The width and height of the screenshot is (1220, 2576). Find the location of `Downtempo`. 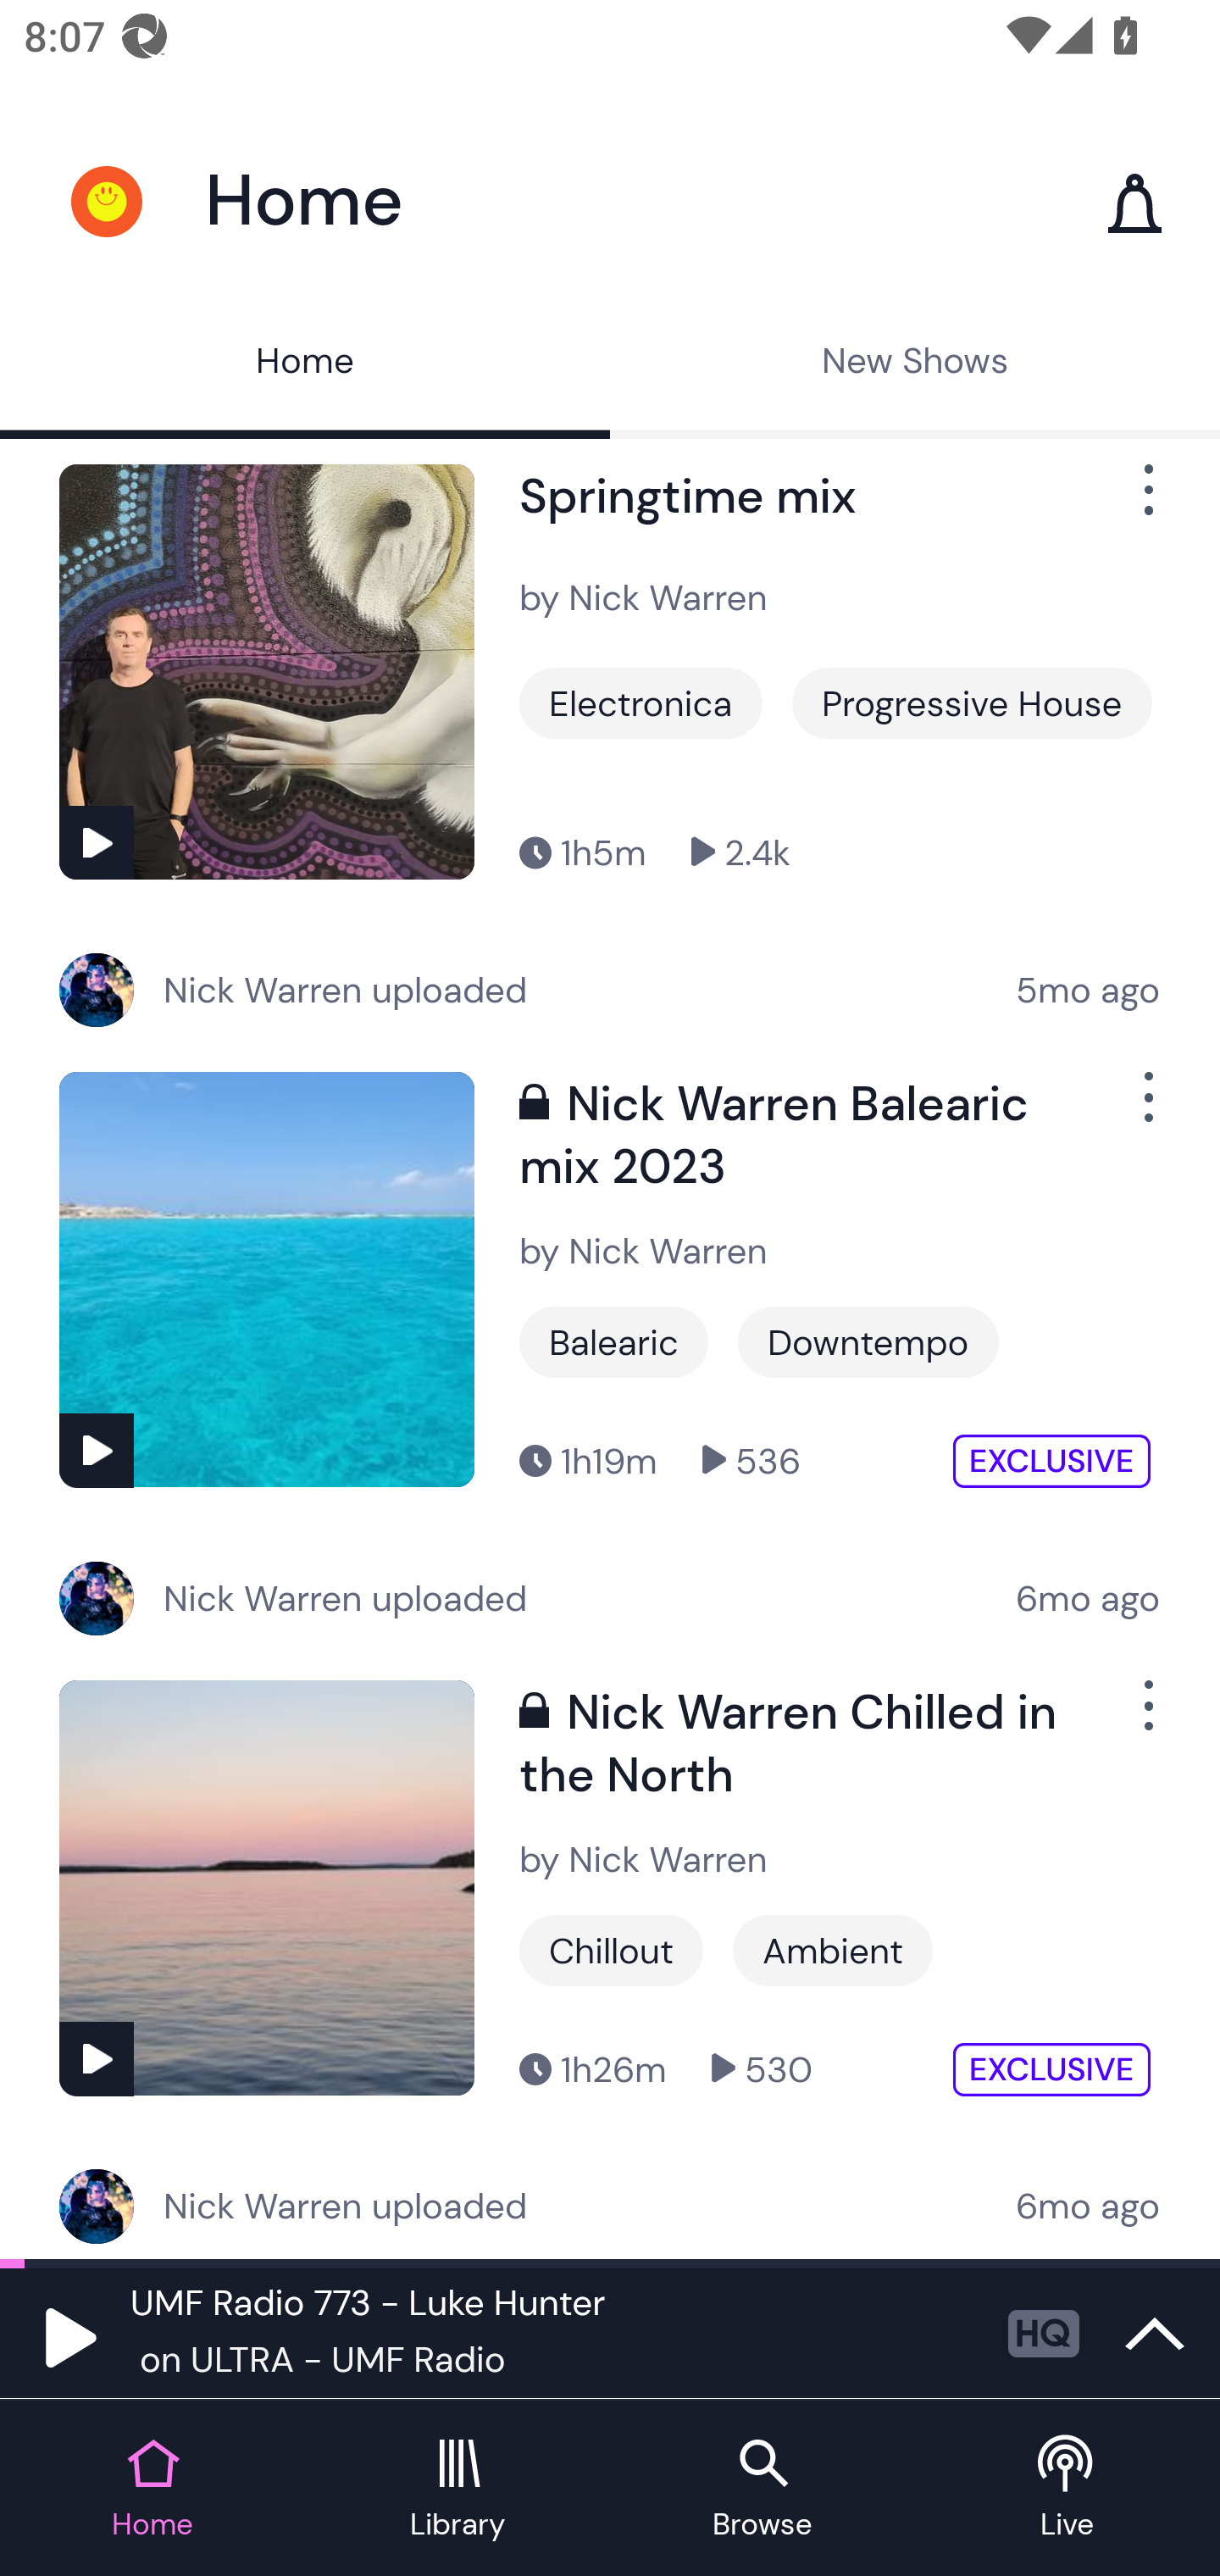

Downtempo is located at coordinates (868, 1342).